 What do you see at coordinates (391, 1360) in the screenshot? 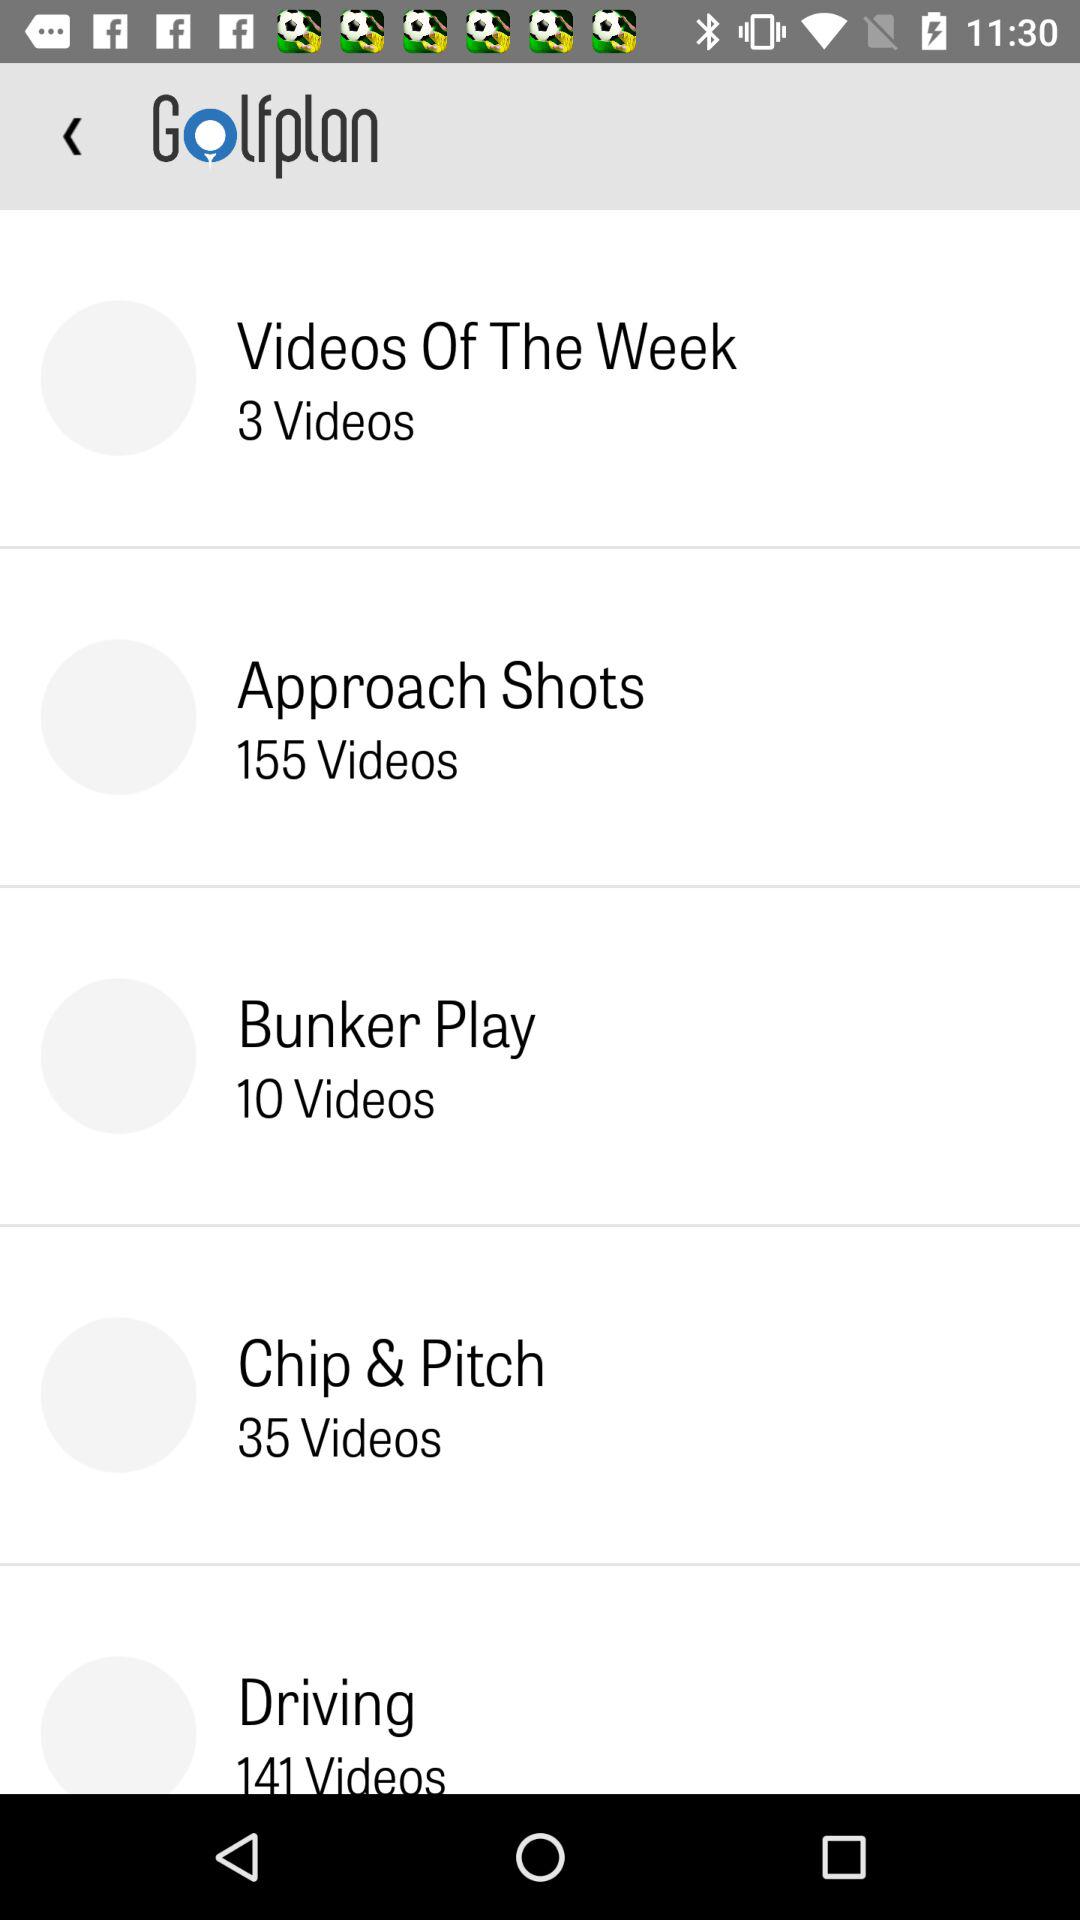
I see `turn off chip & pitch item` at bounding box center [391, 1360].